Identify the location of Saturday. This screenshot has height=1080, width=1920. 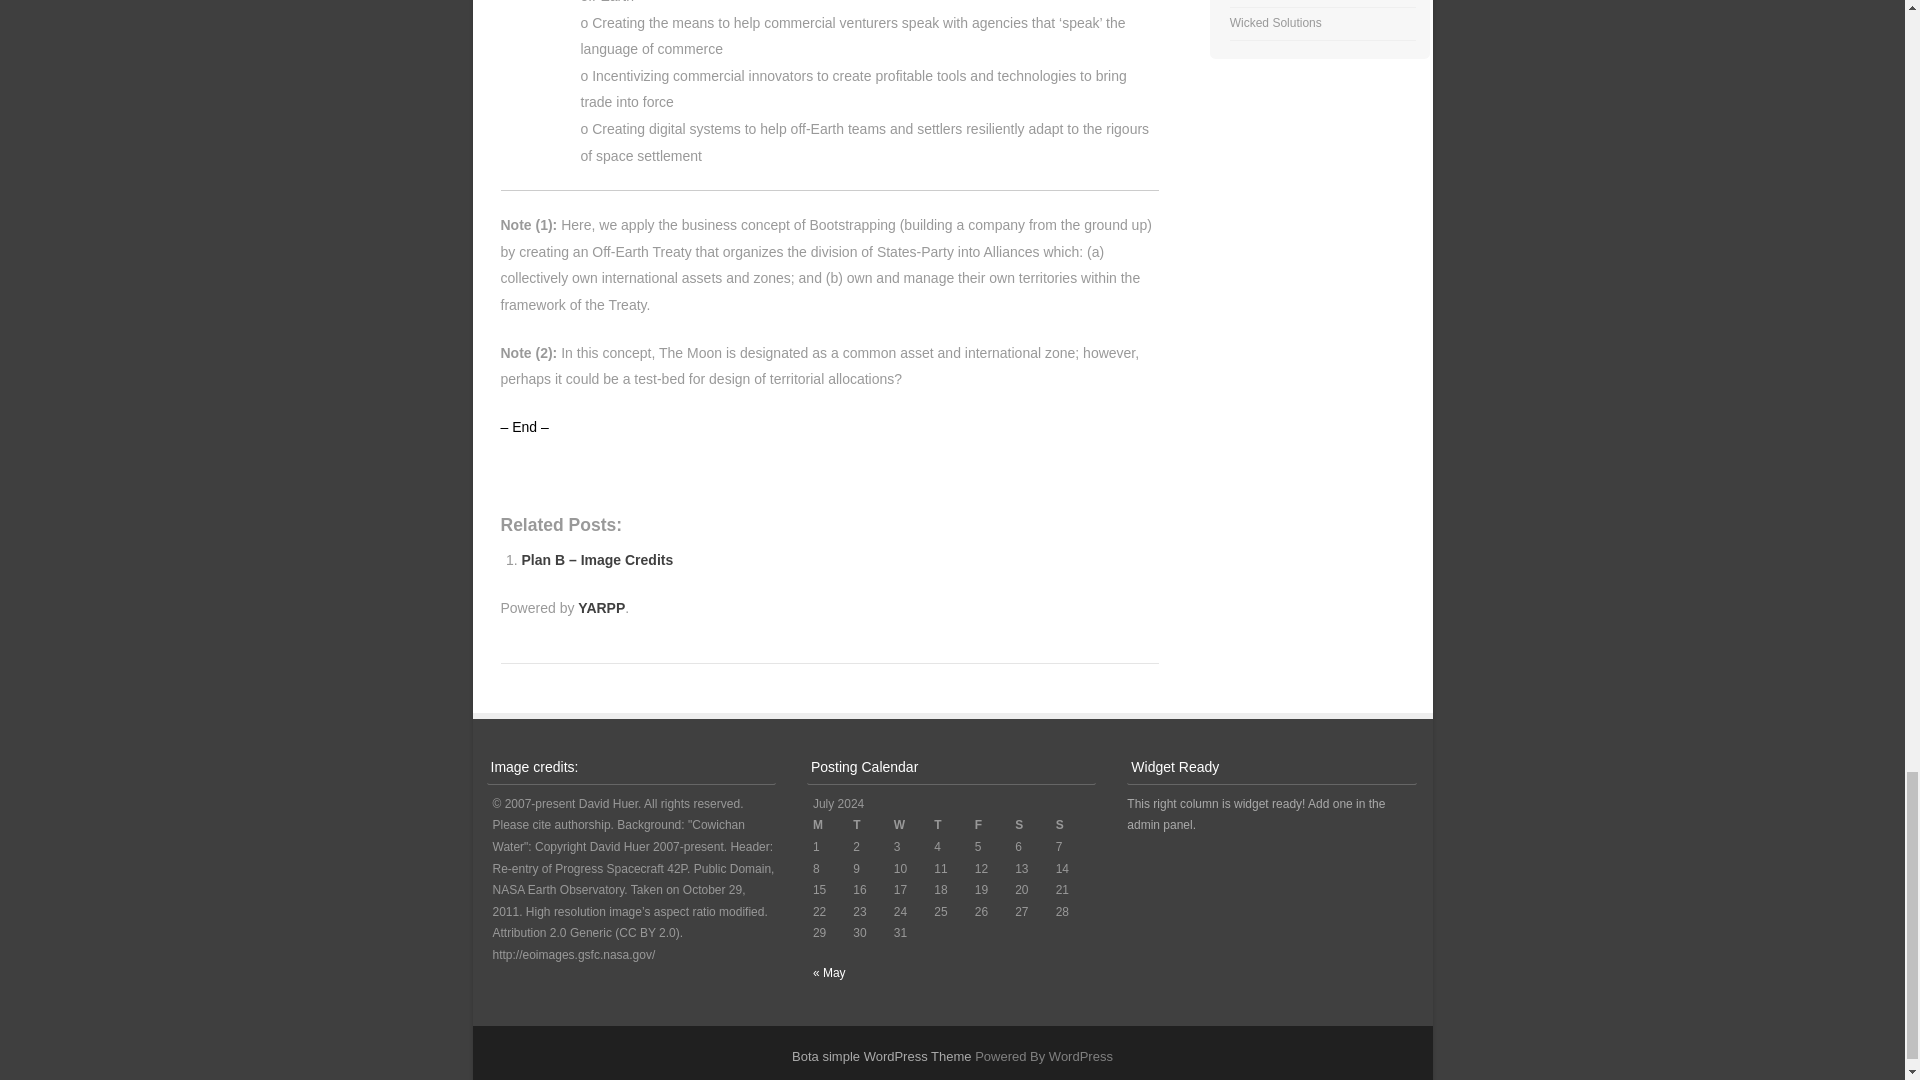
(1034, 826).